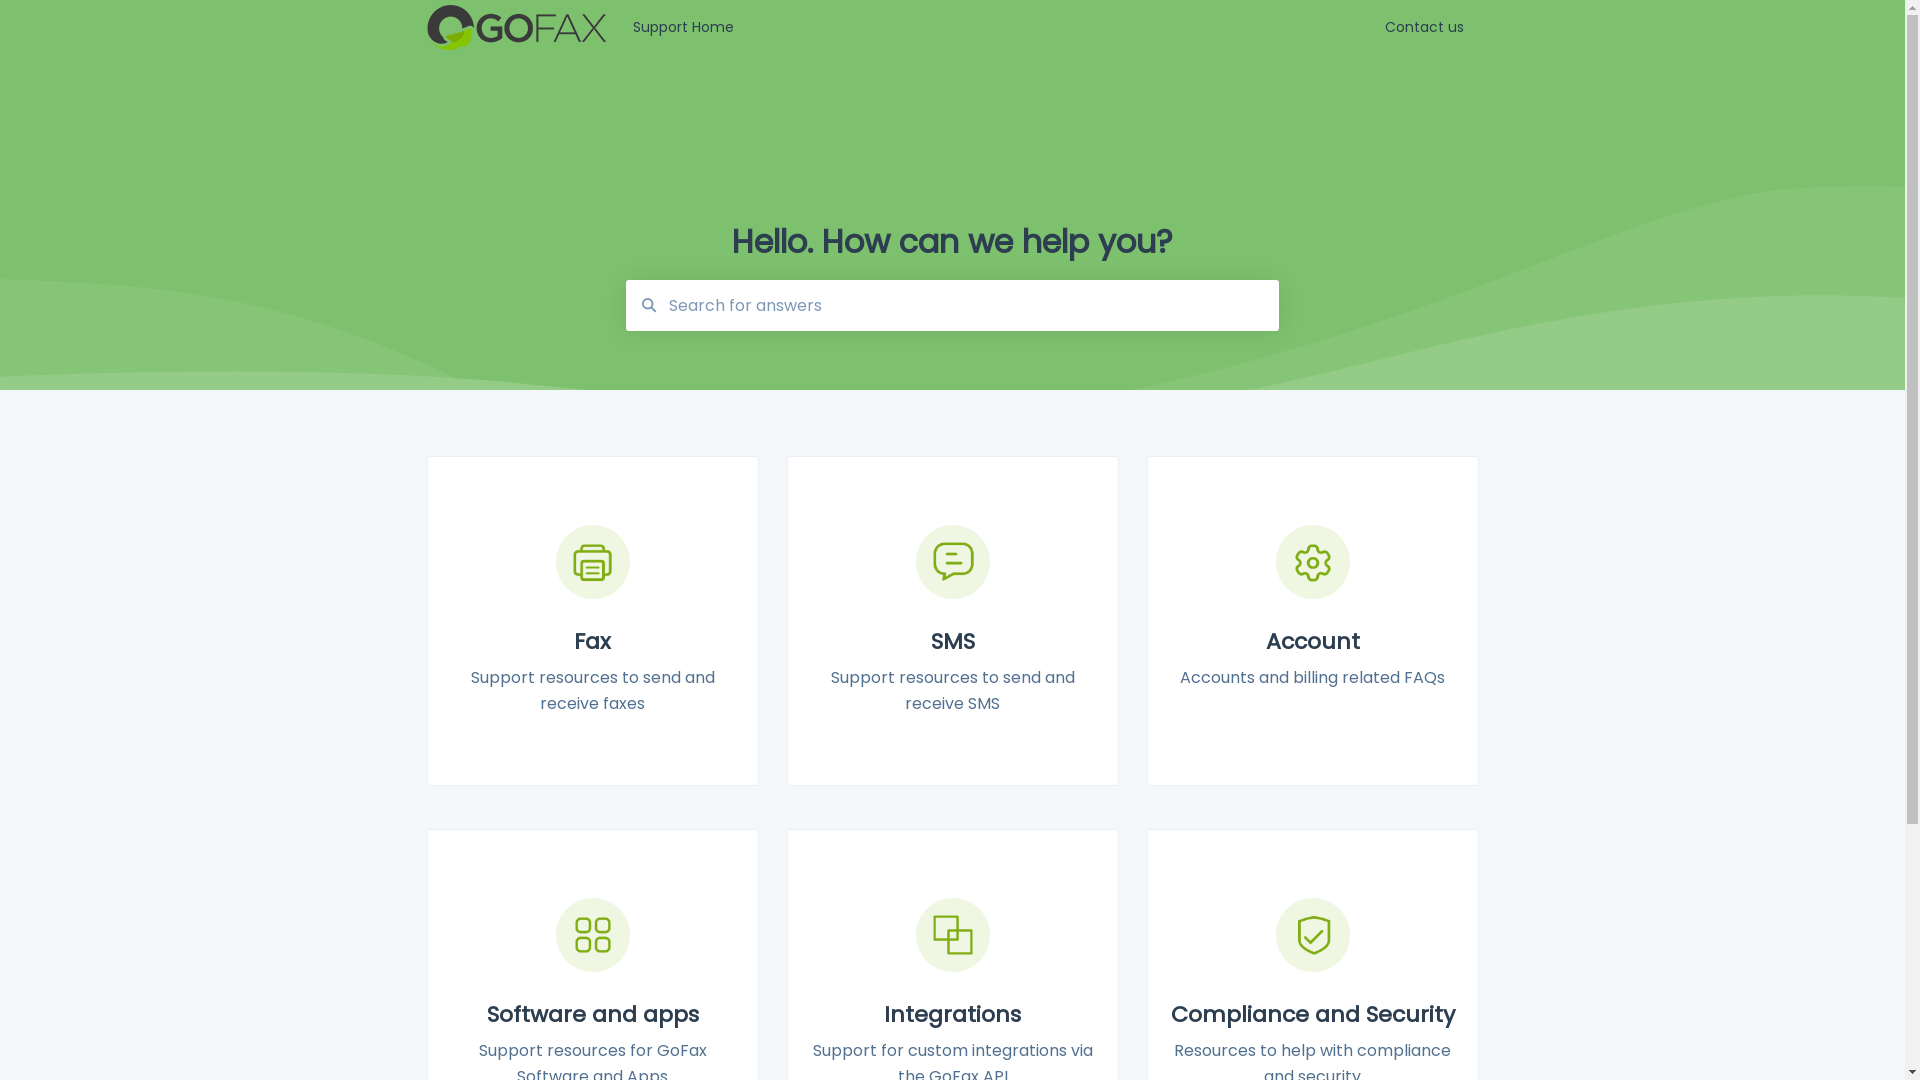 Image resolution: width=1920 pixels, height=1080 pixels. What do you see at coordinates (1312, 621) in the screenshot?
I see `Account
Accounts and billing related FAQs` at bounding box center [1312, 621].